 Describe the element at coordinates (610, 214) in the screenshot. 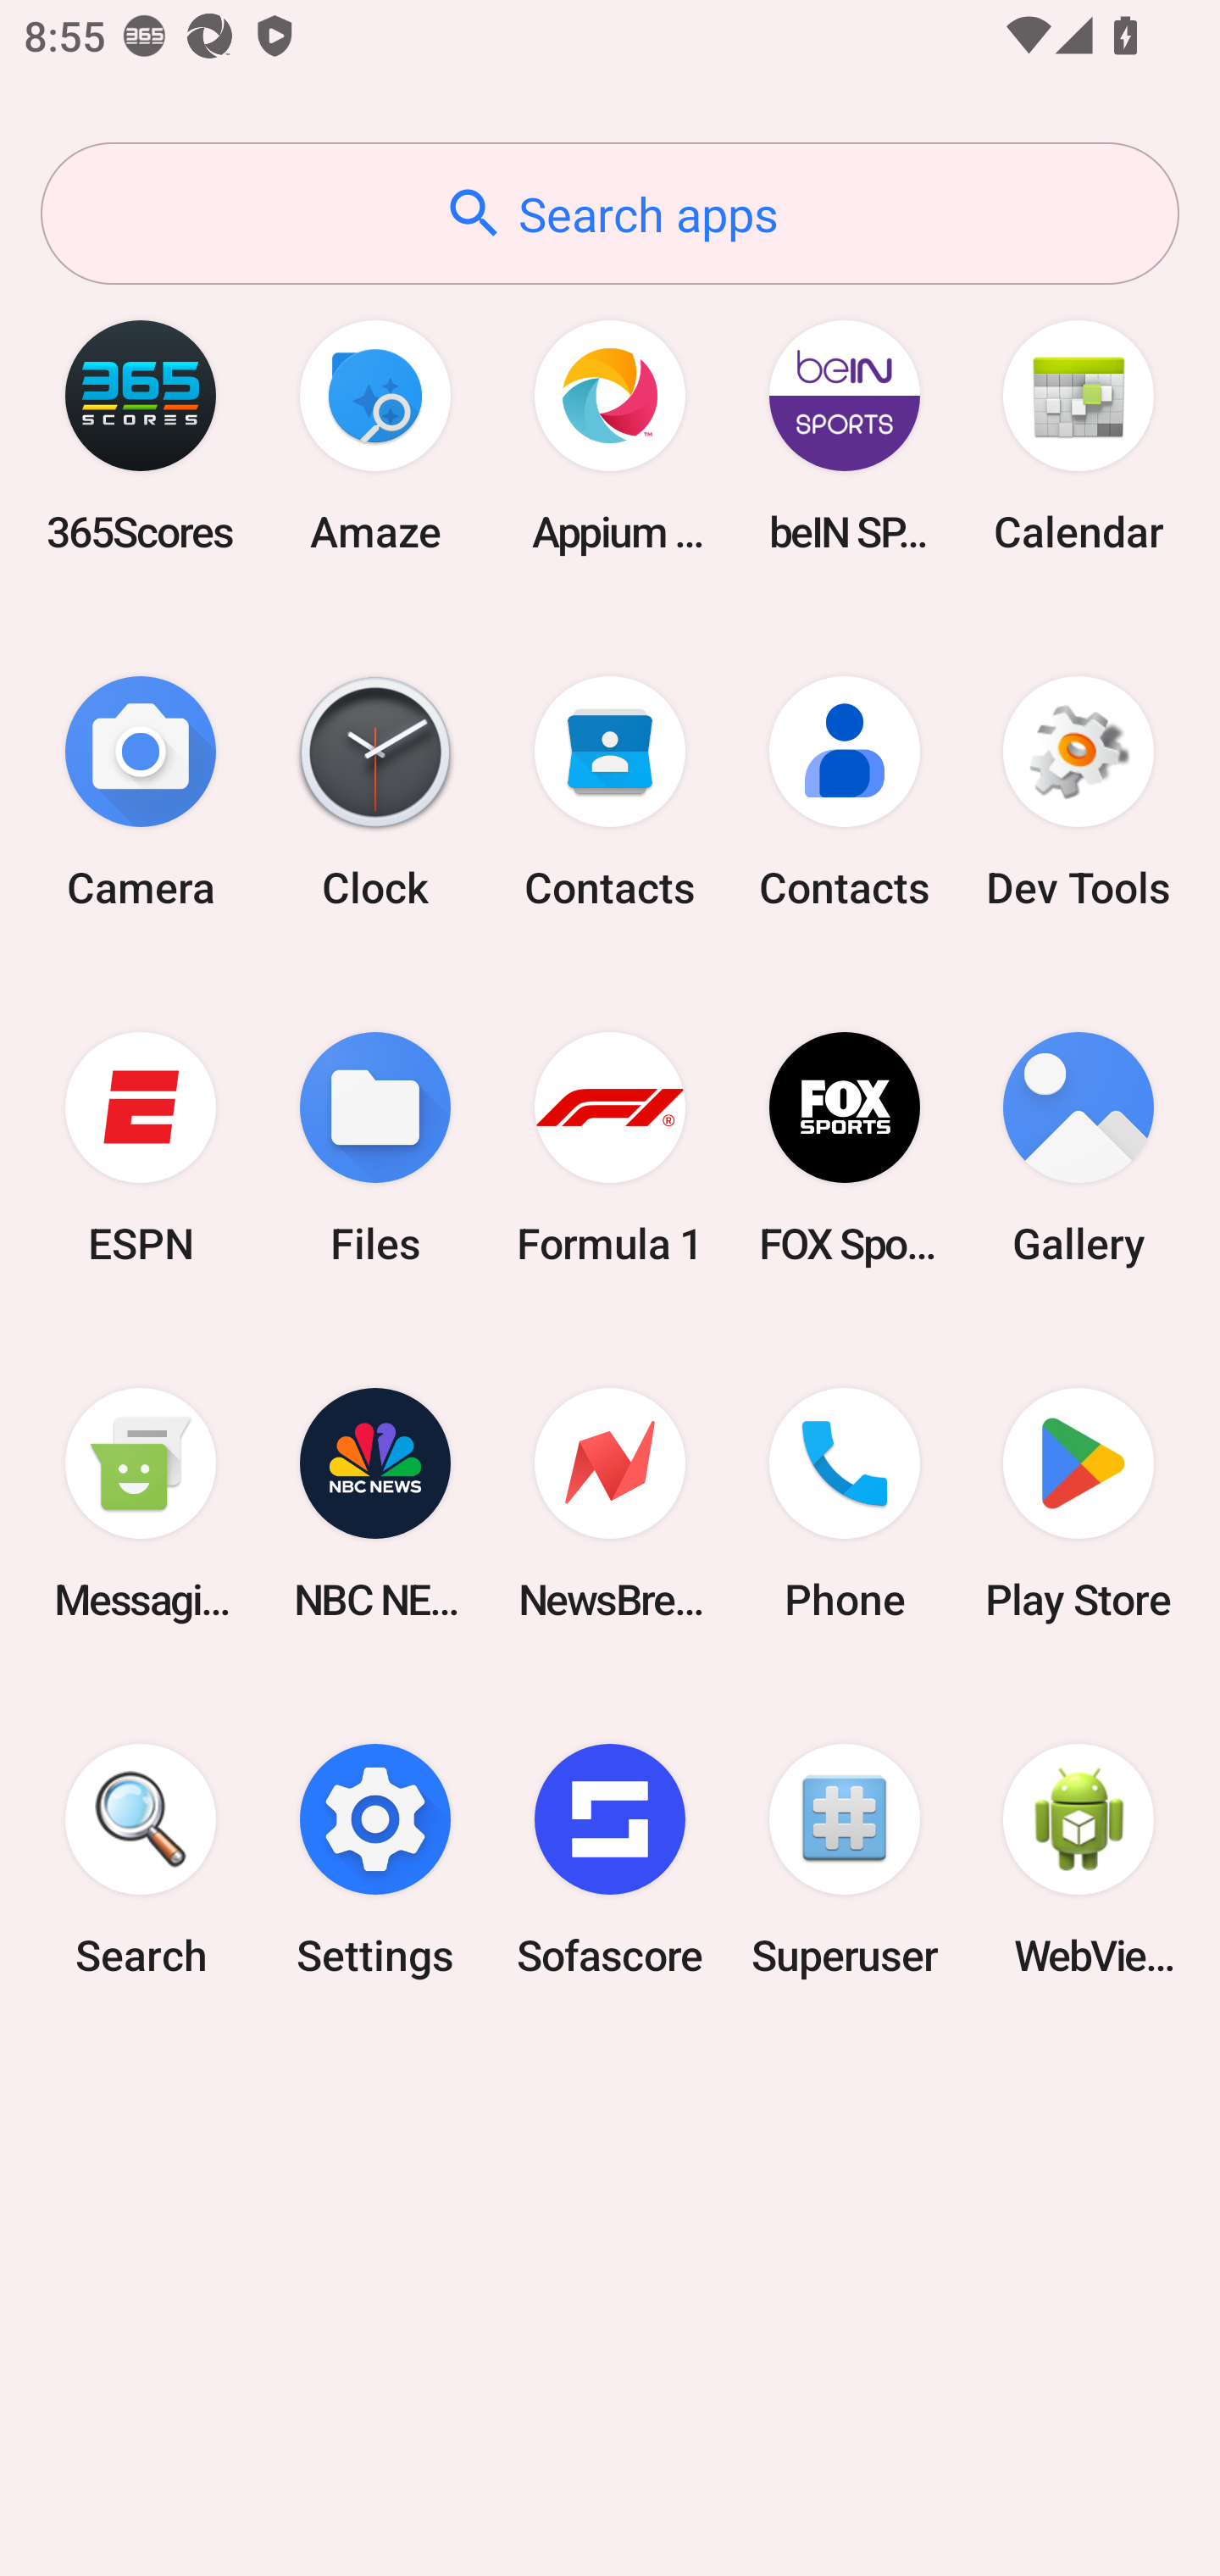

I see `  Search apps` at that location.